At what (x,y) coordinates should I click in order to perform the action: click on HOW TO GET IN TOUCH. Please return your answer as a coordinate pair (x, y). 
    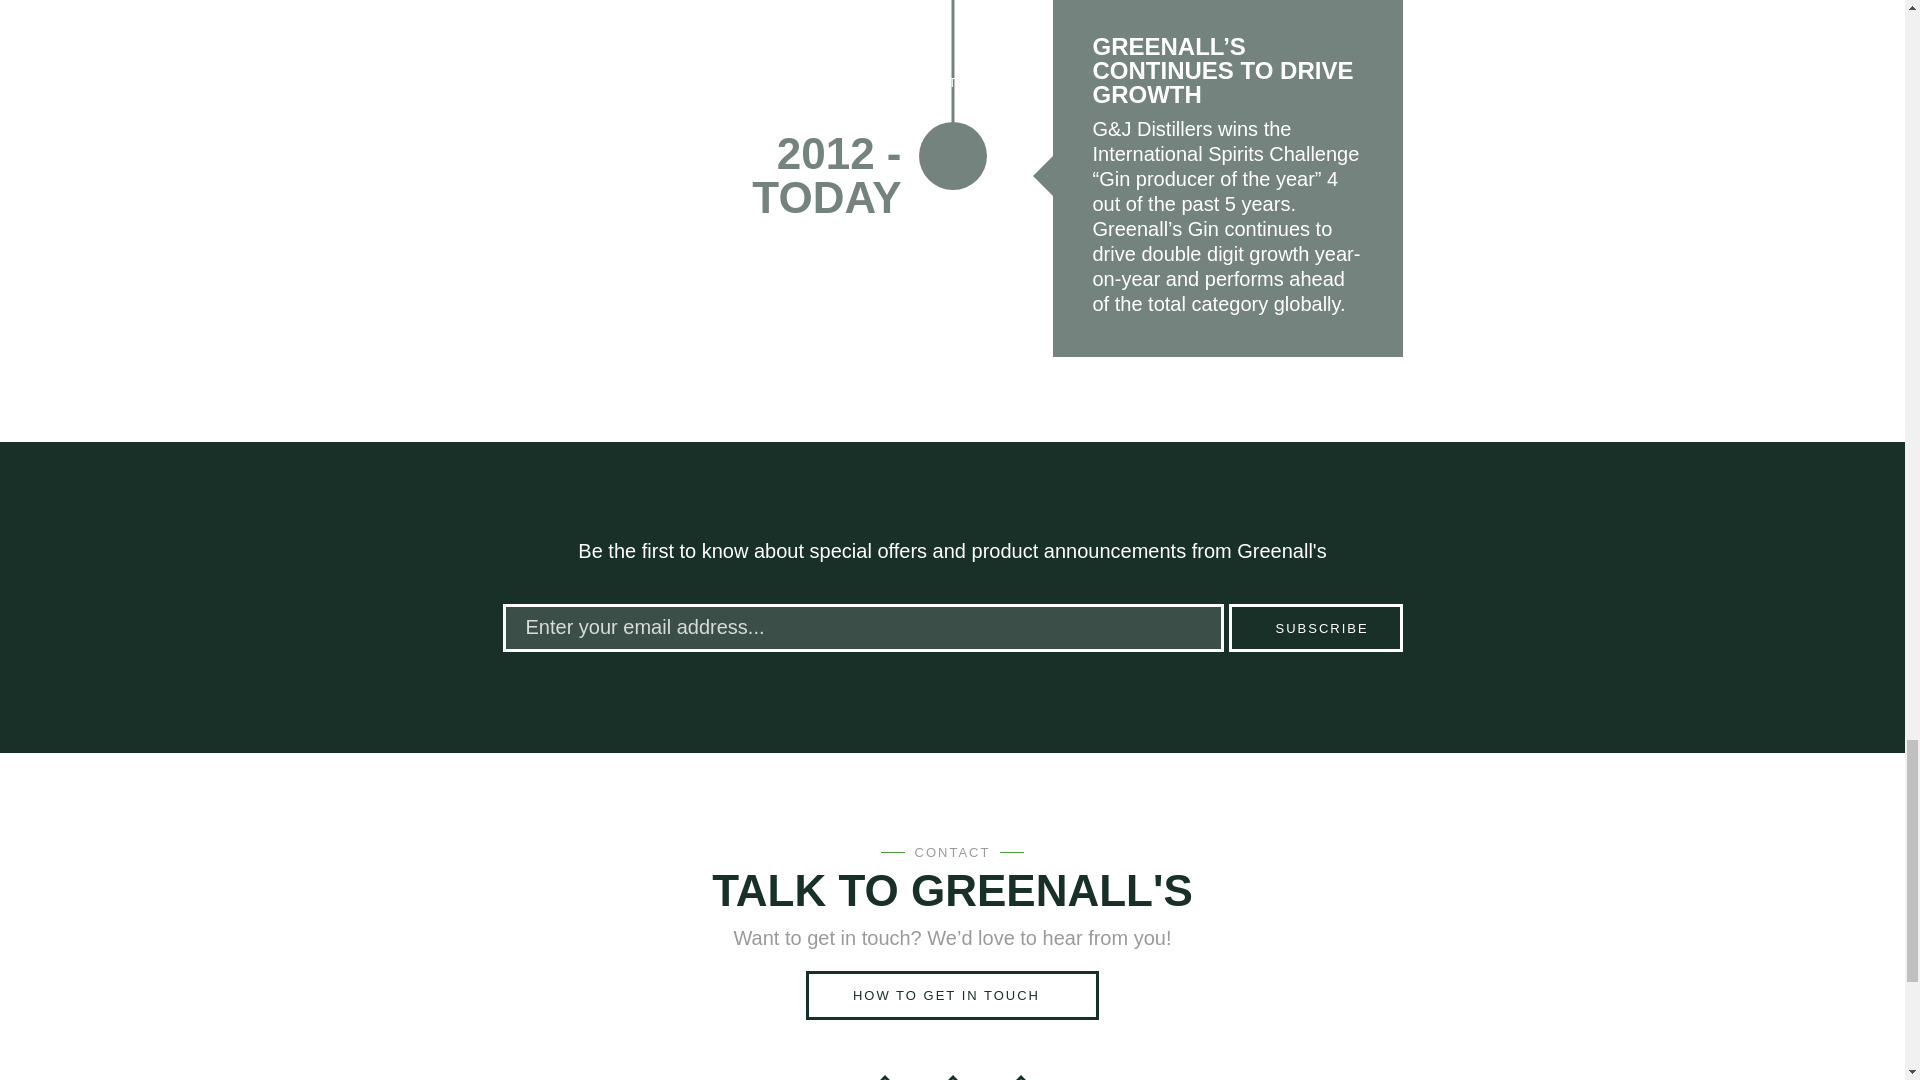
    Looking at the image, I should click on (952, 994).